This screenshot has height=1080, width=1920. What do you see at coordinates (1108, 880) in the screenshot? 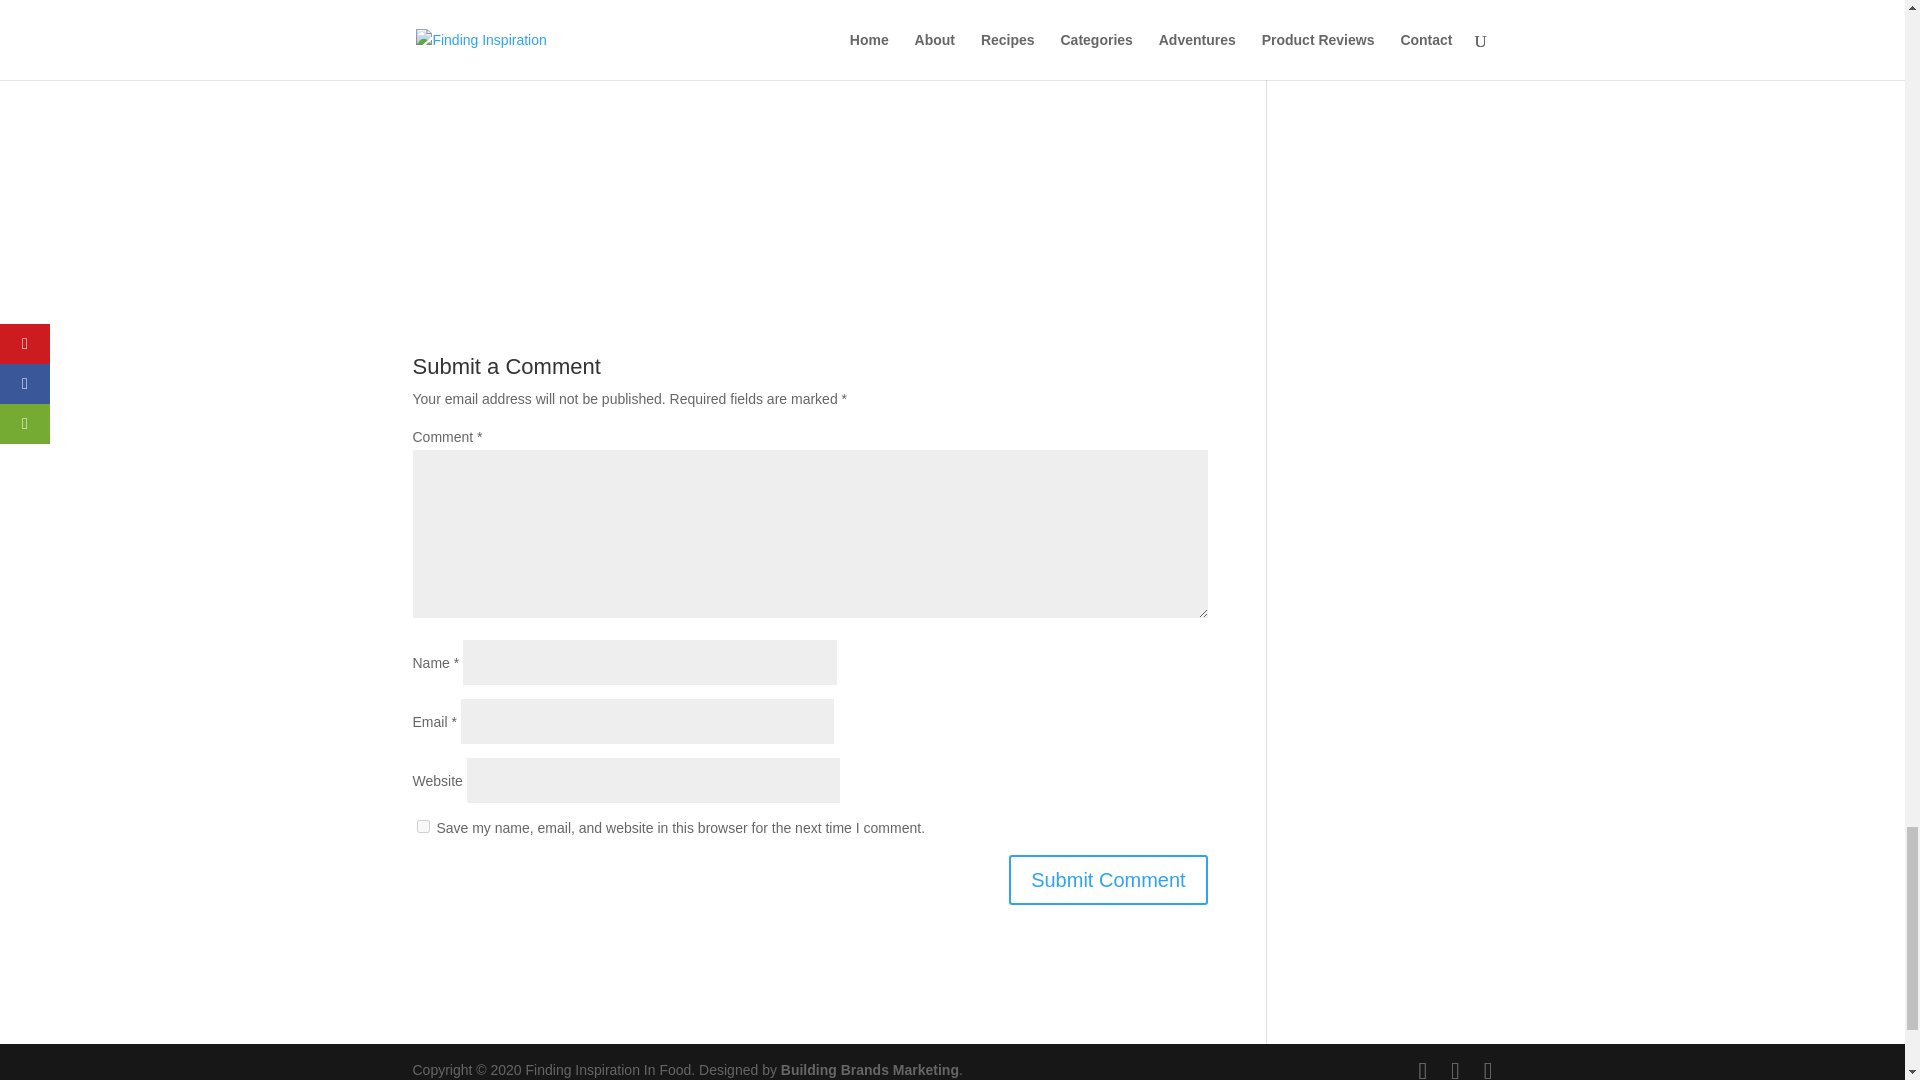
I see `Submit Comment` at bounding box center [1108, 880].